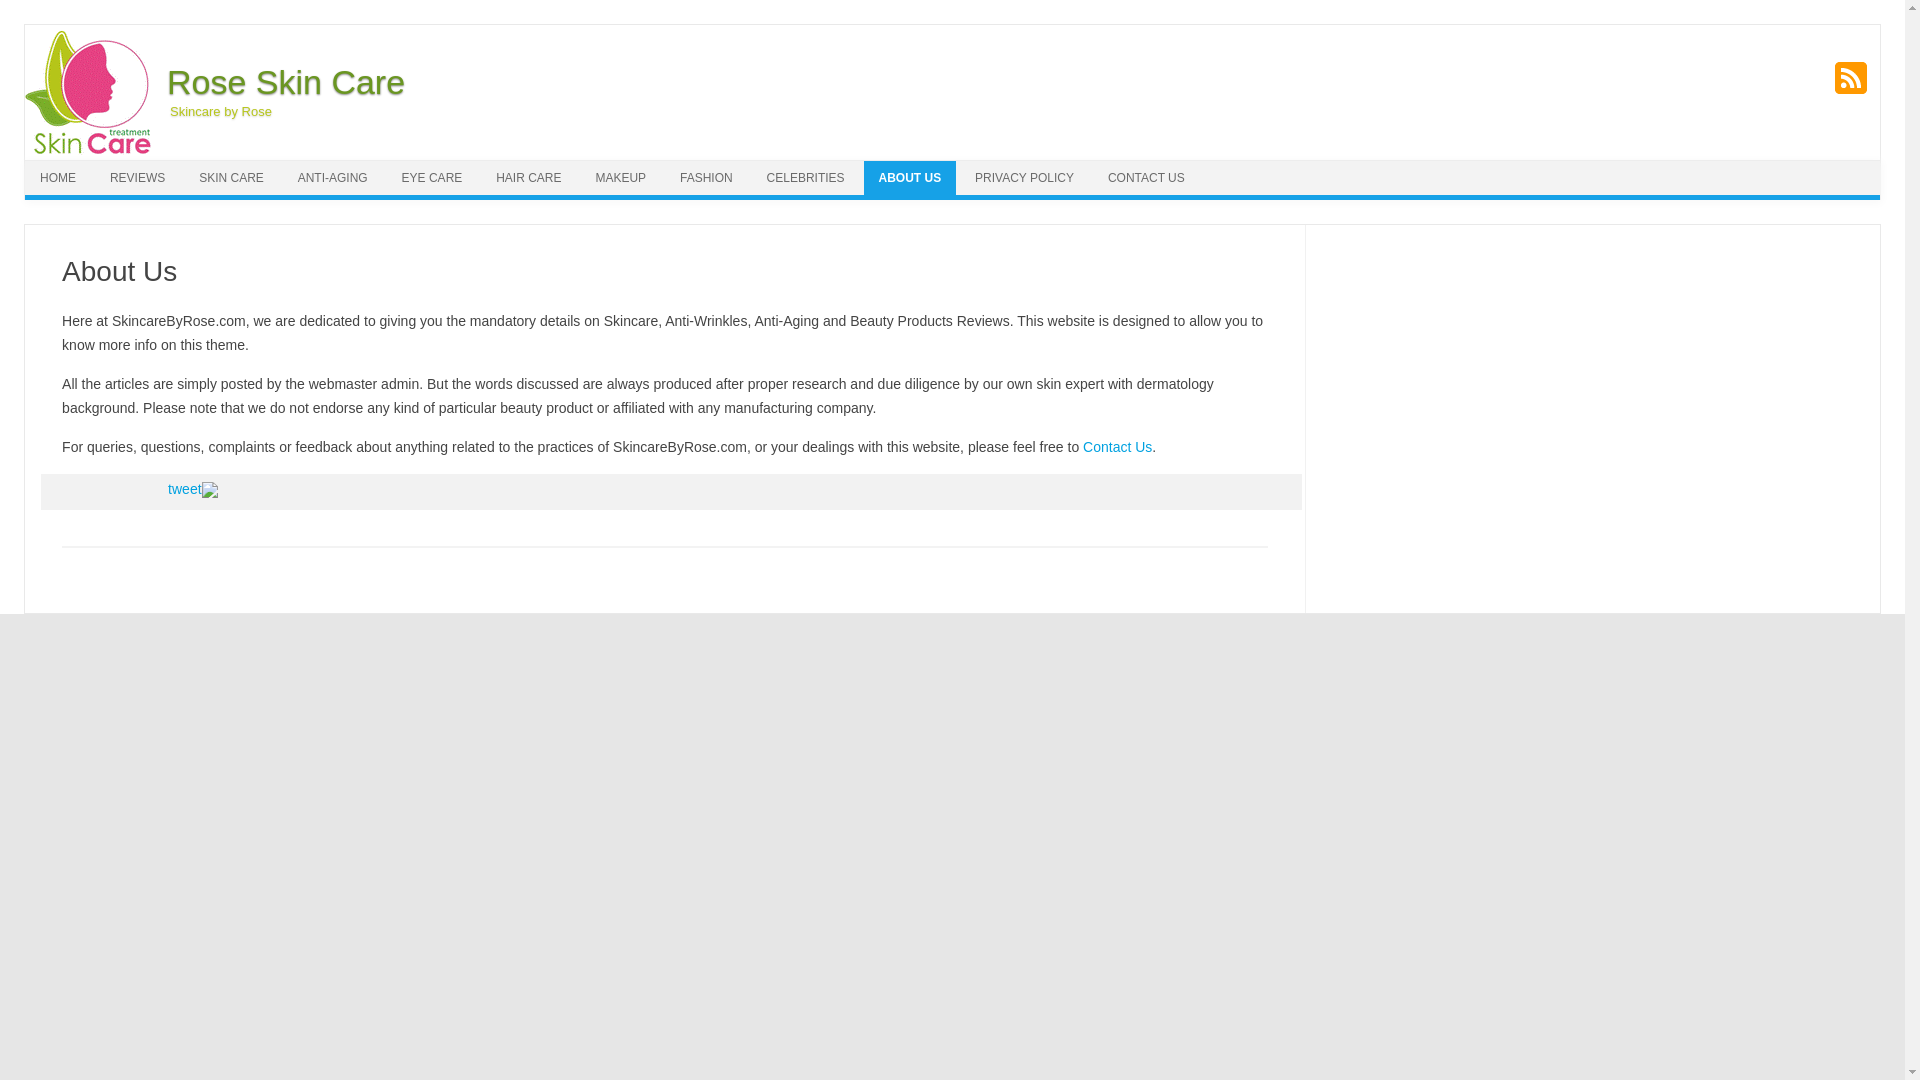 The image size is (1920, 1080). Describe the element at coordinates (184, 488) in the screenshot. I see `tweet` at that location.